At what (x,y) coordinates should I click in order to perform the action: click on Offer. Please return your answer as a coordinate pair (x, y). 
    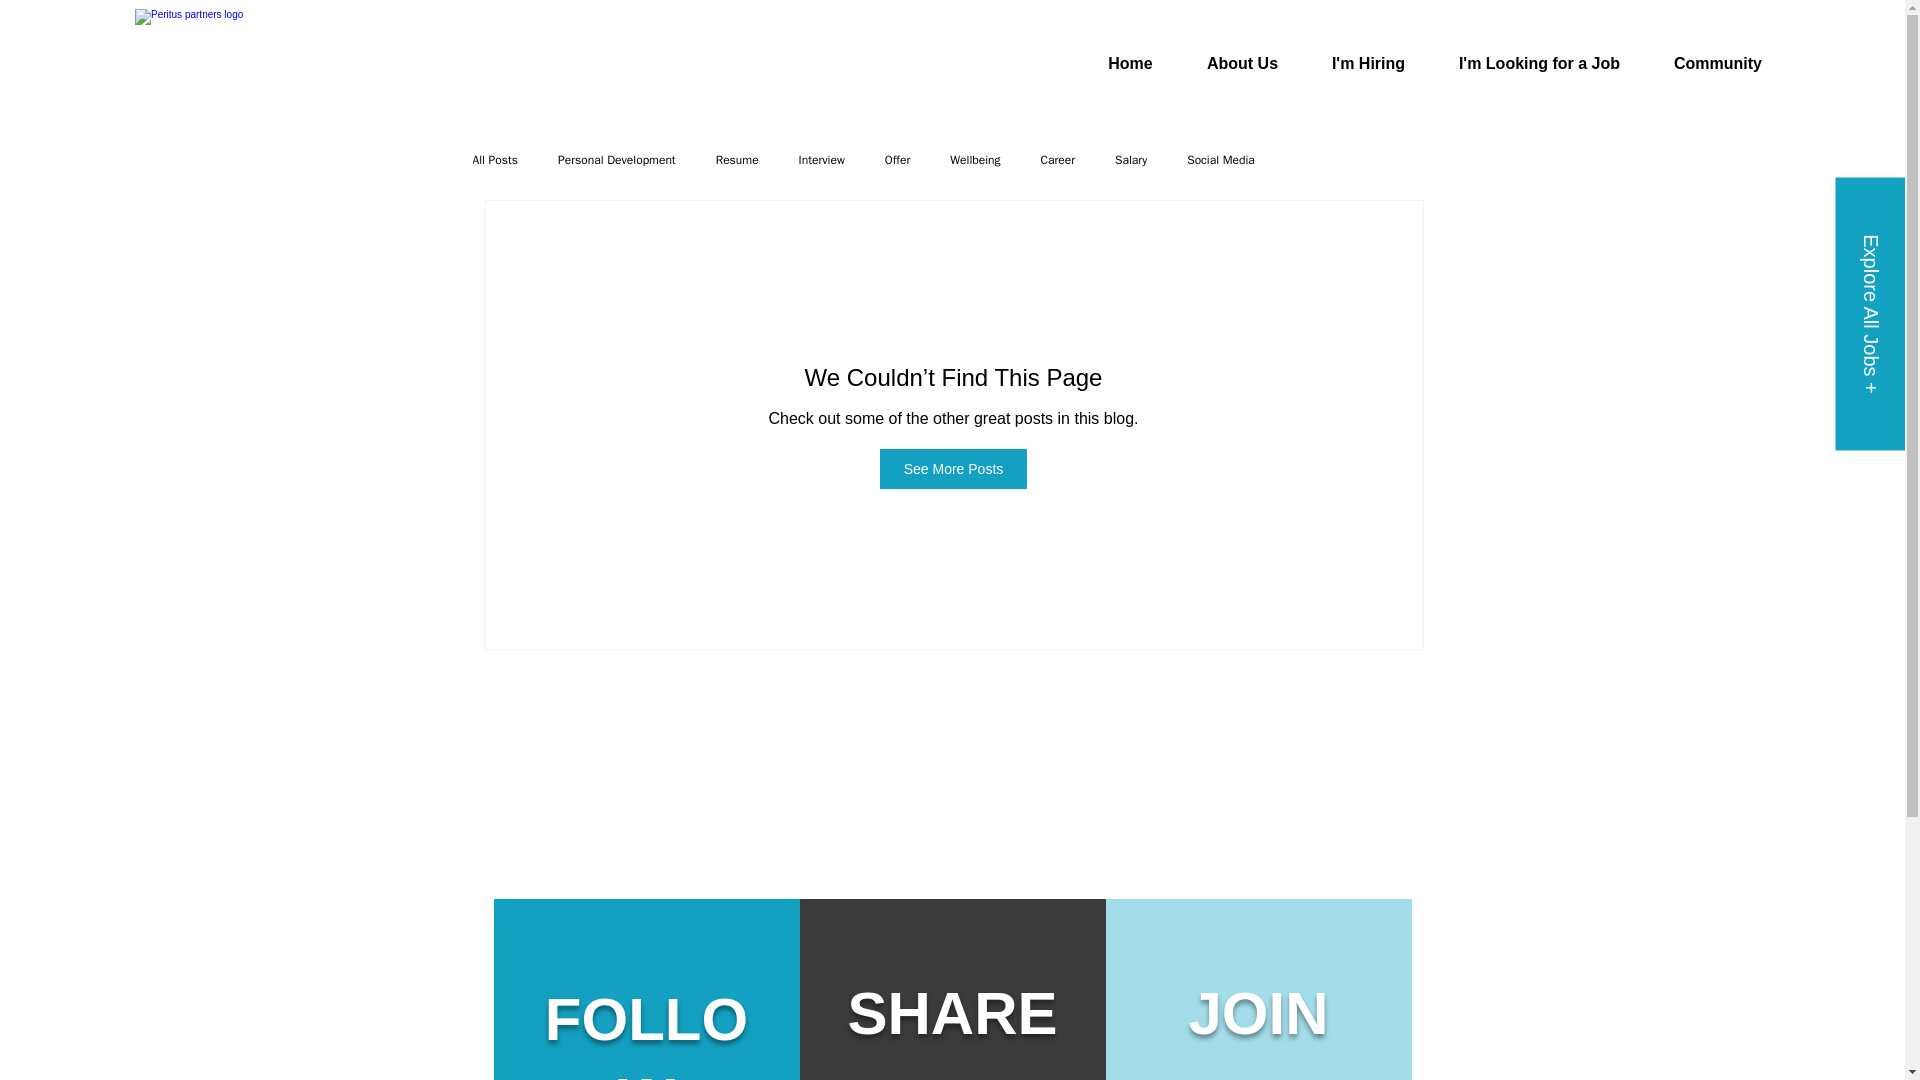
    Looking at the image, I should click on (898, 160).